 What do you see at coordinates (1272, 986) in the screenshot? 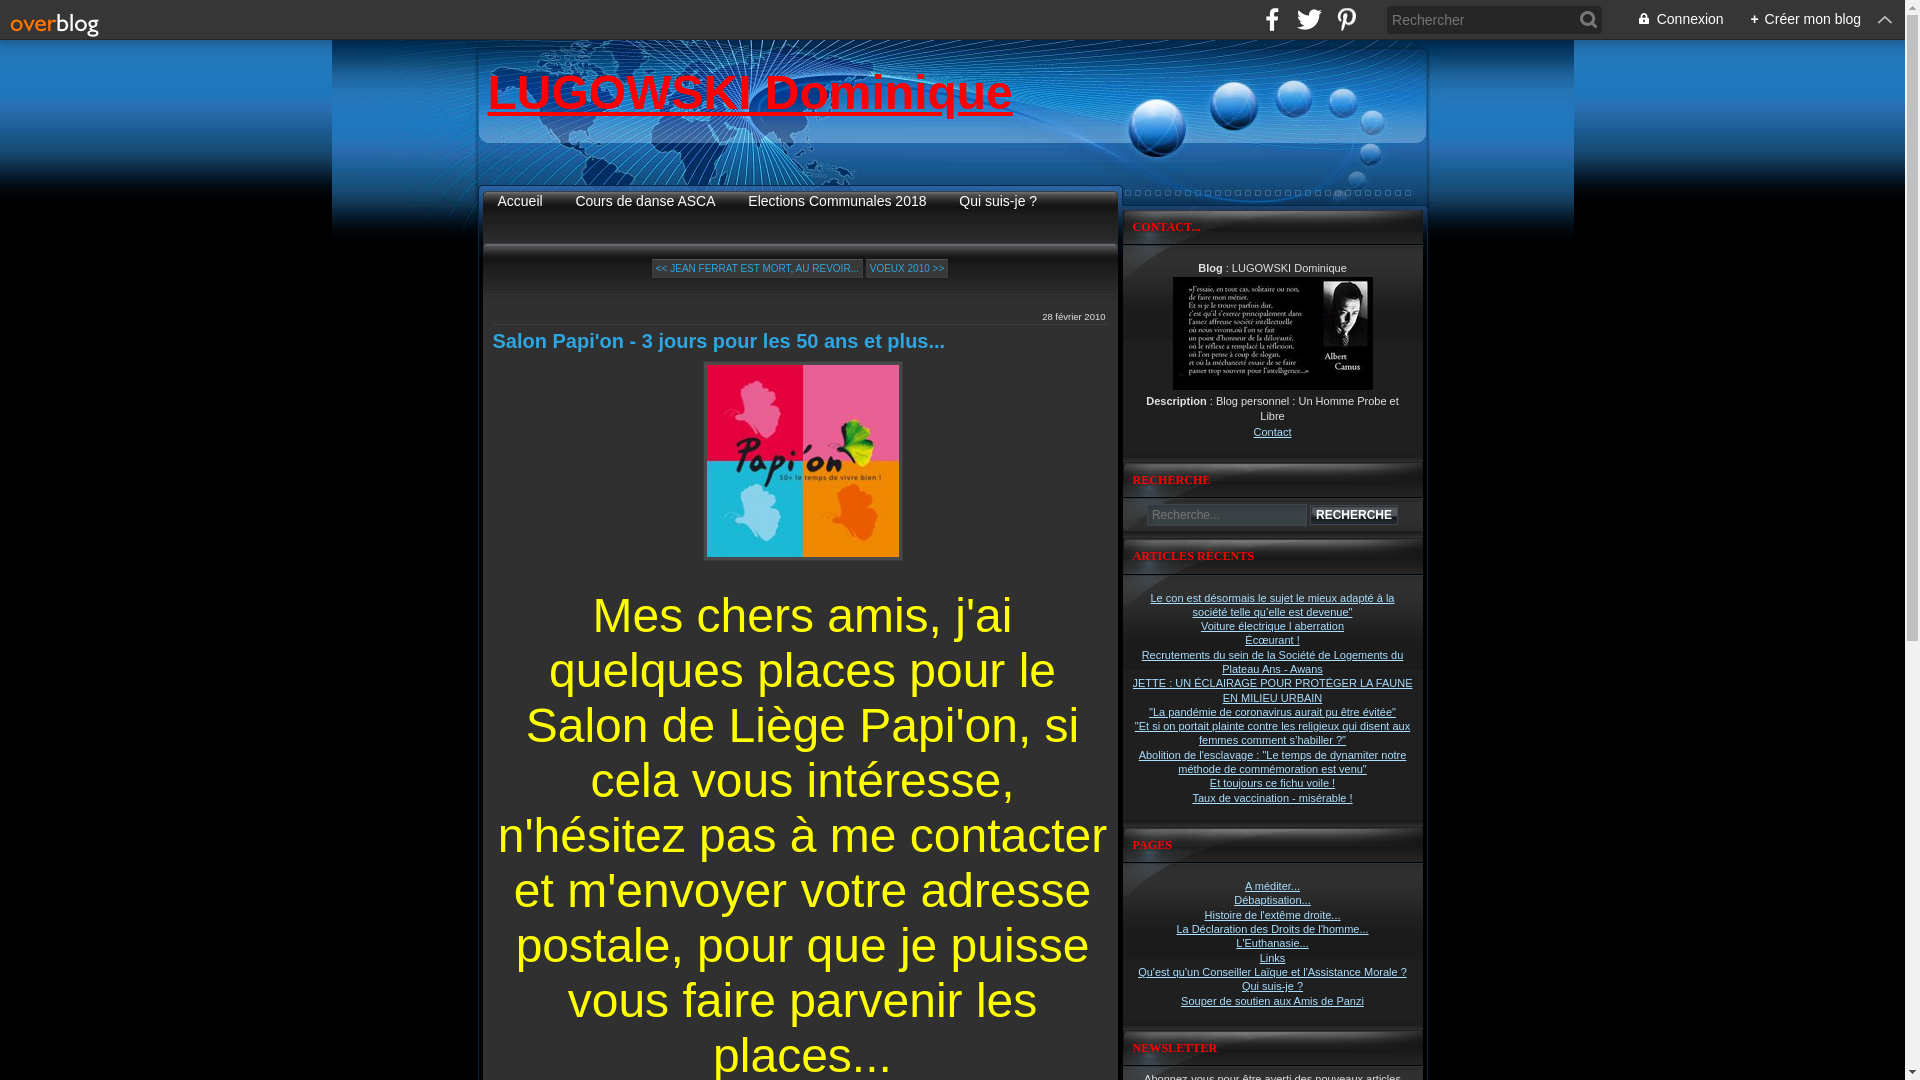
I see `Qui suis-je ?` at bounding box center [1272, 986].